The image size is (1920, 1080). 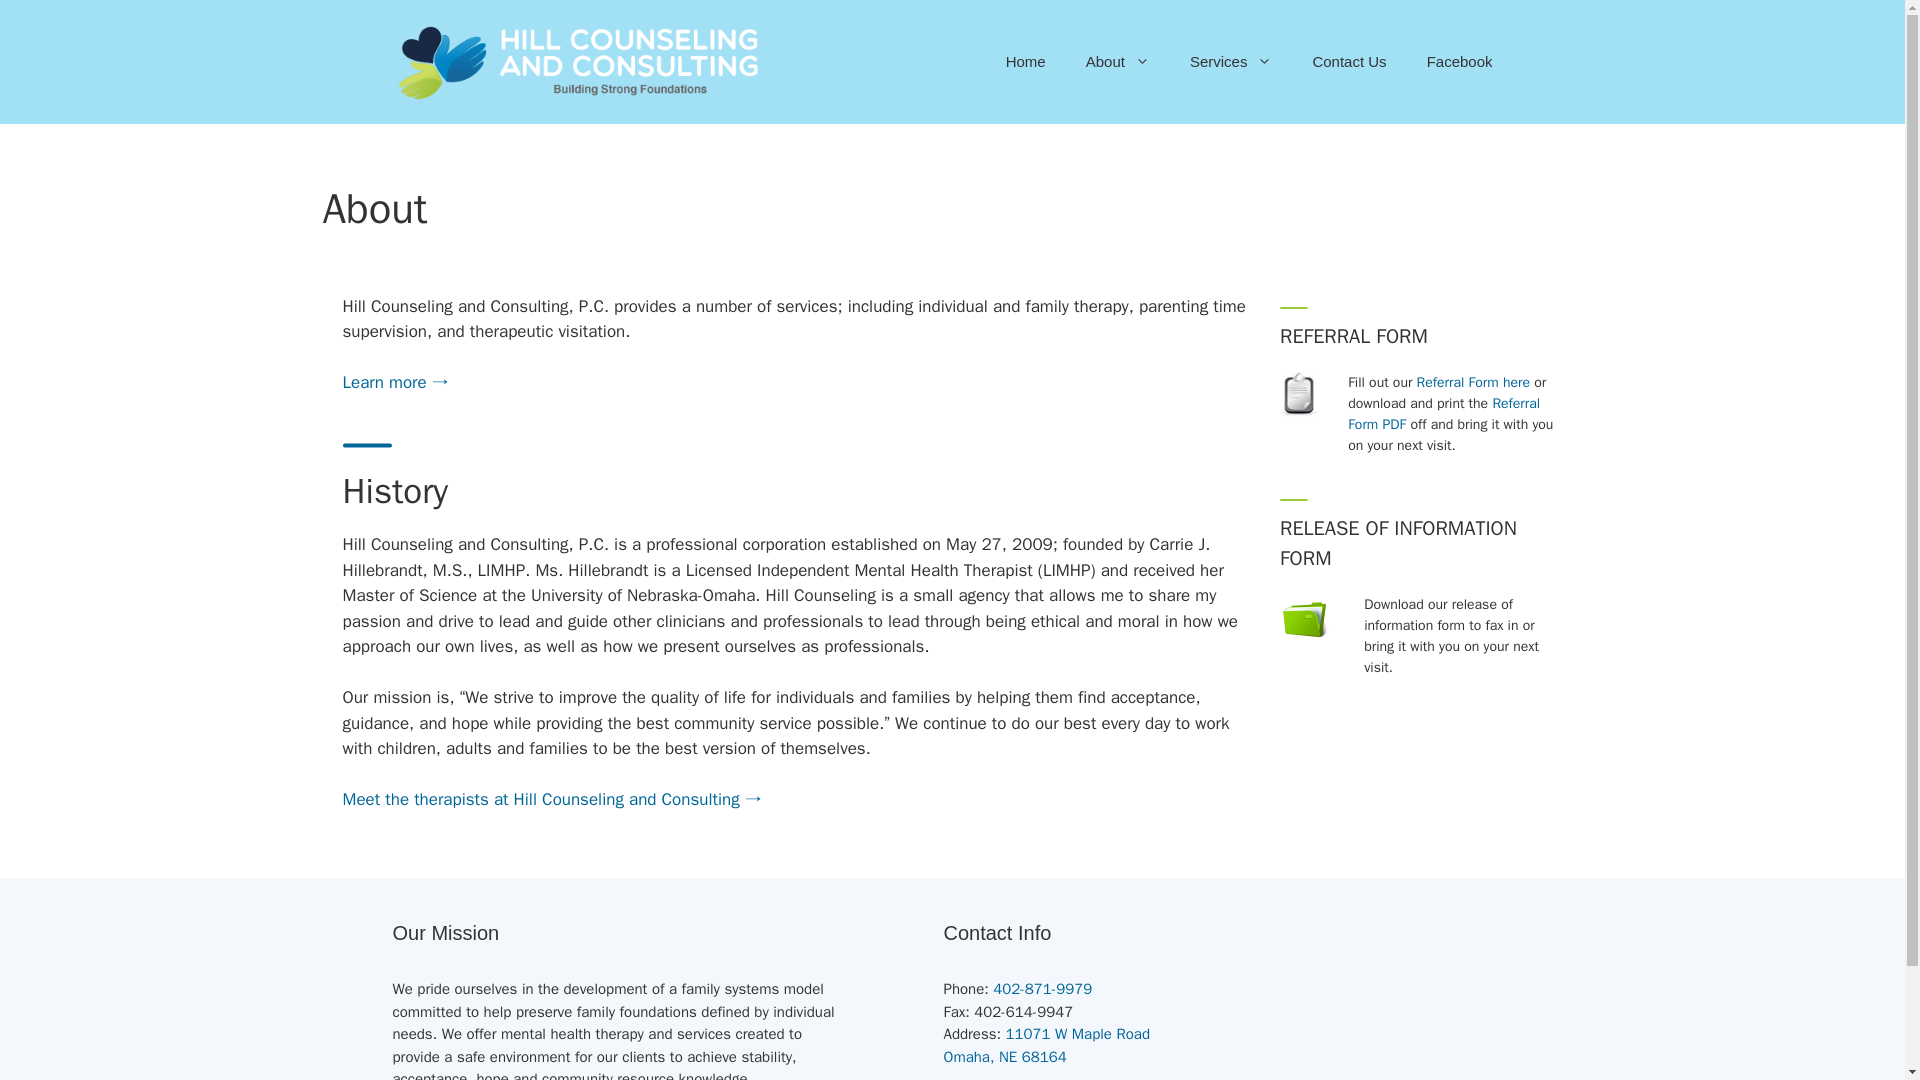 I want to click on Services, so click(x=1230, y=62).